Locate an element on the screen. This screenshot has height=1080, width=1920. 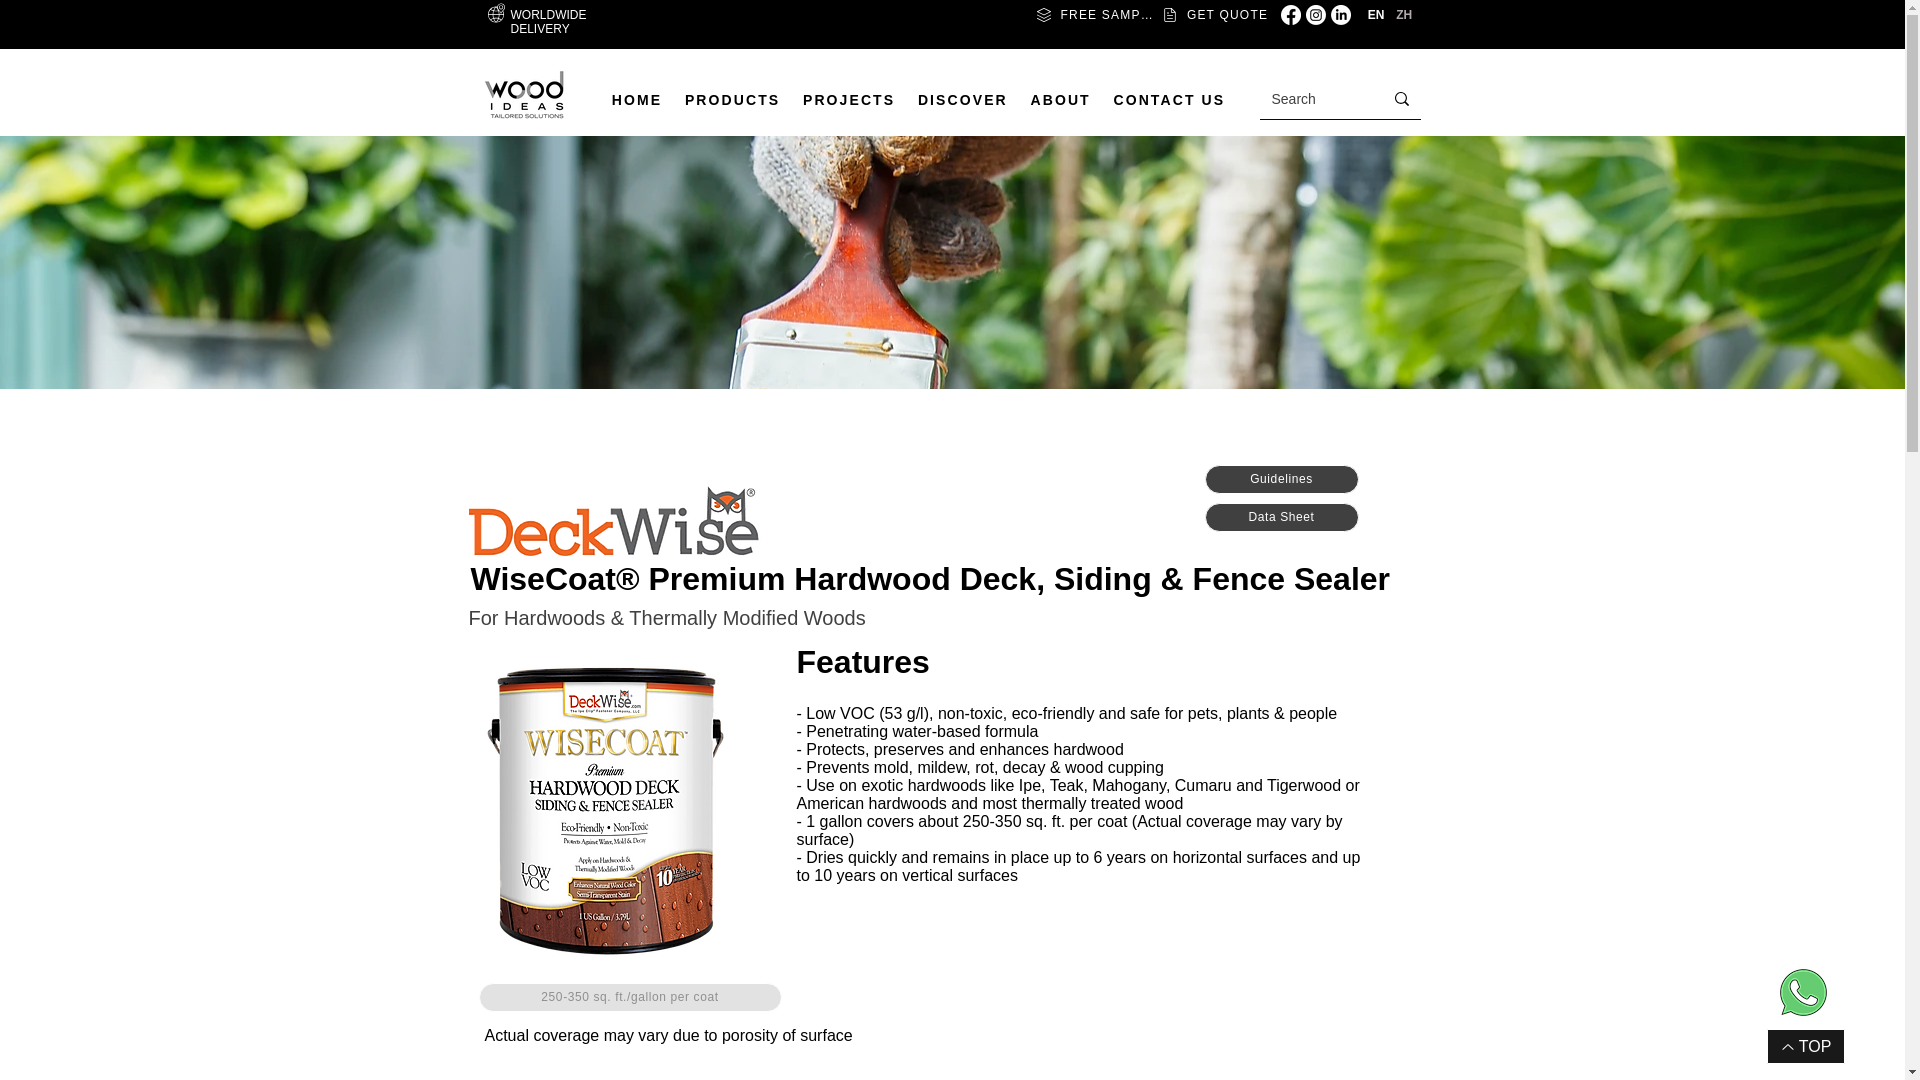
ZH is located at coordinates (1404, 14).